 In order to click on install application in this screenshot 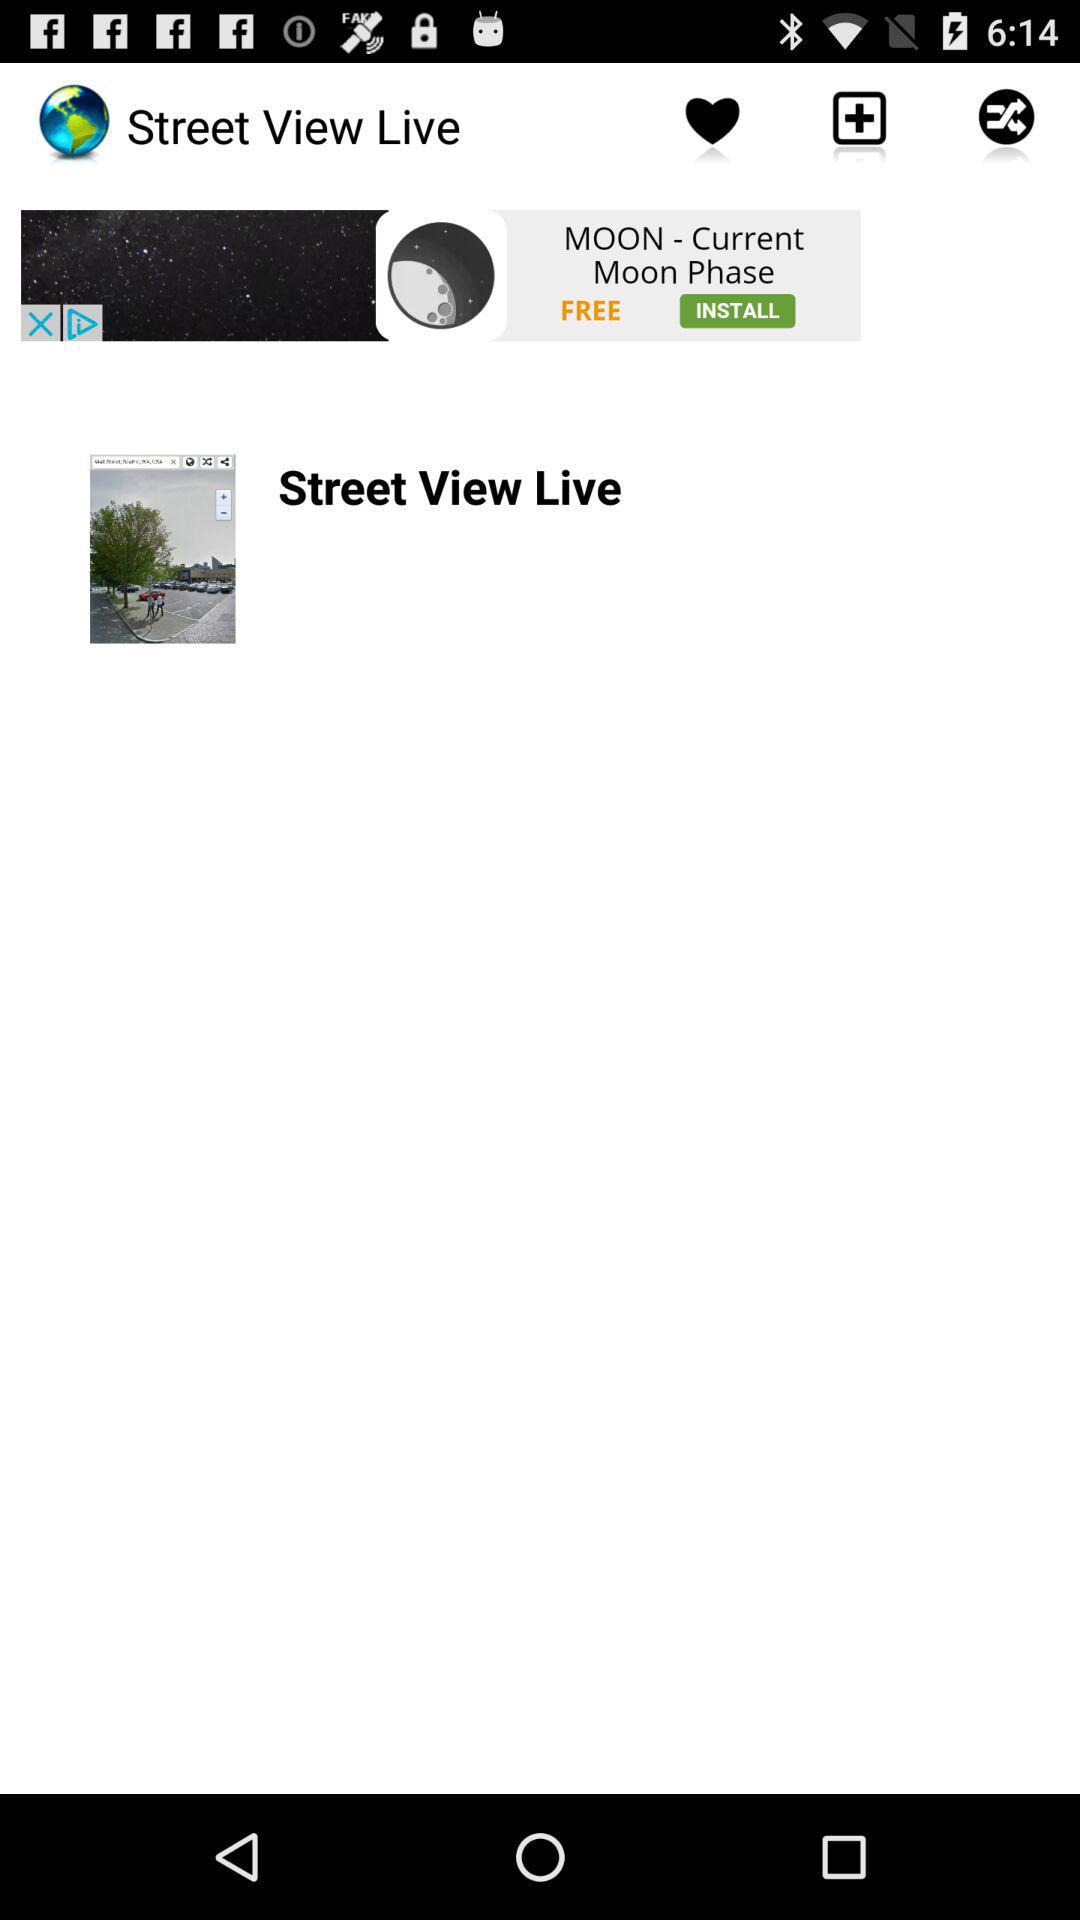, I will do `click(441, 276)`.